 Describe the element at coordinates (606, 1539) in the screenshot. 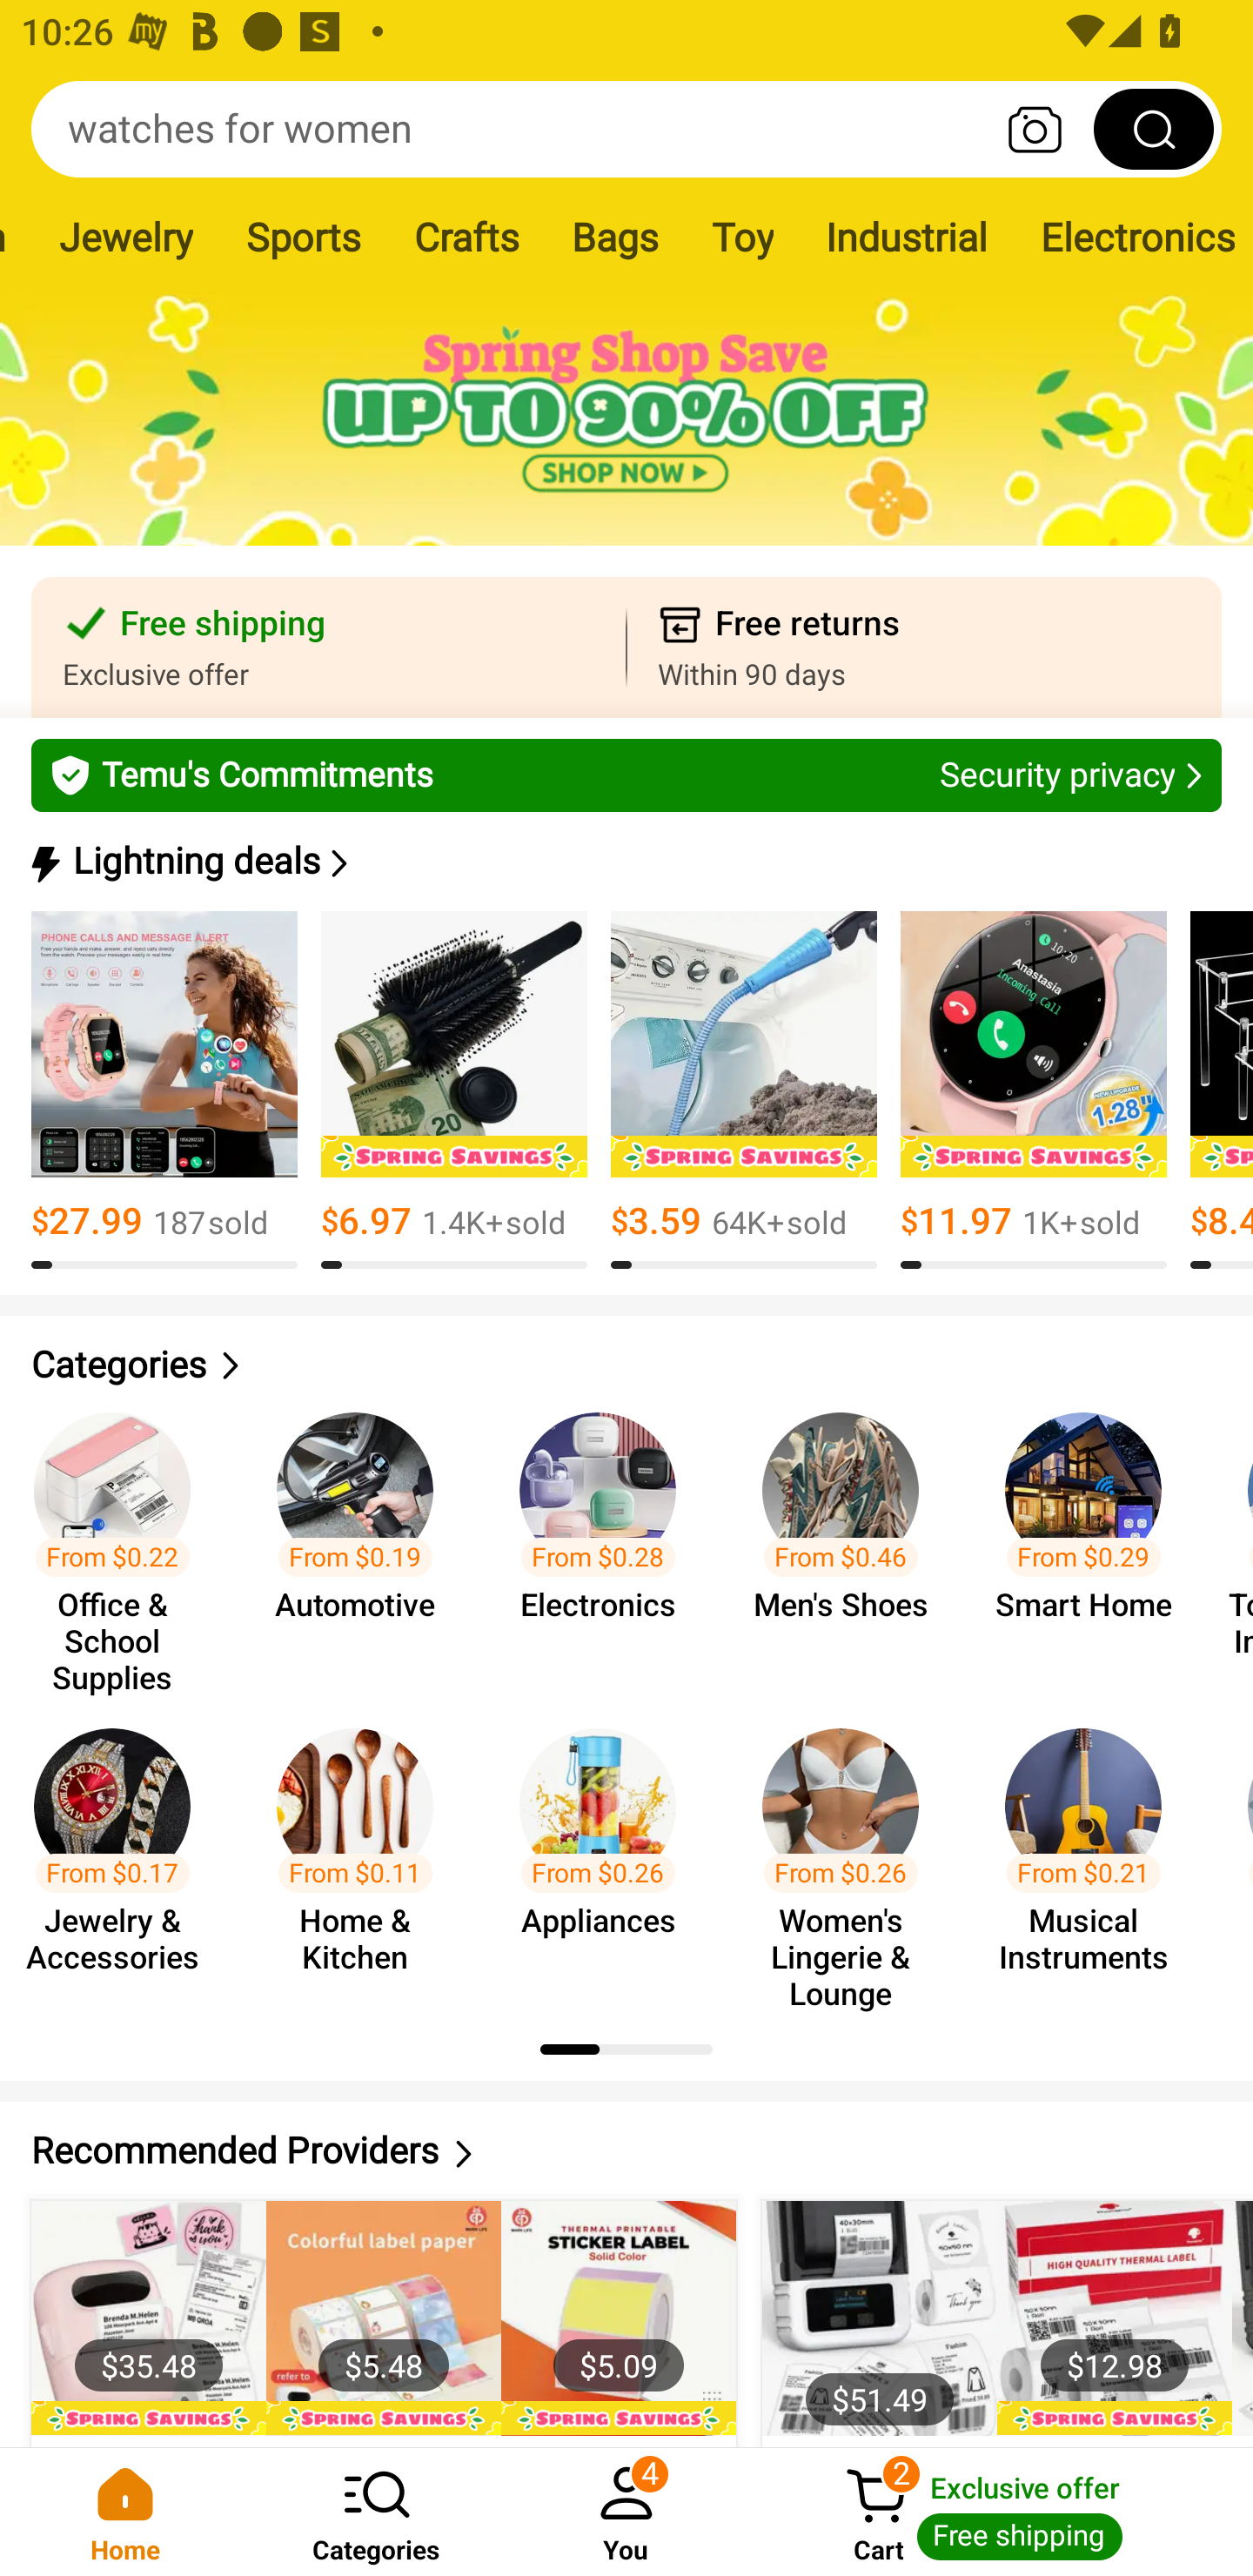

I see `From $0.28 Electronics` at that location.